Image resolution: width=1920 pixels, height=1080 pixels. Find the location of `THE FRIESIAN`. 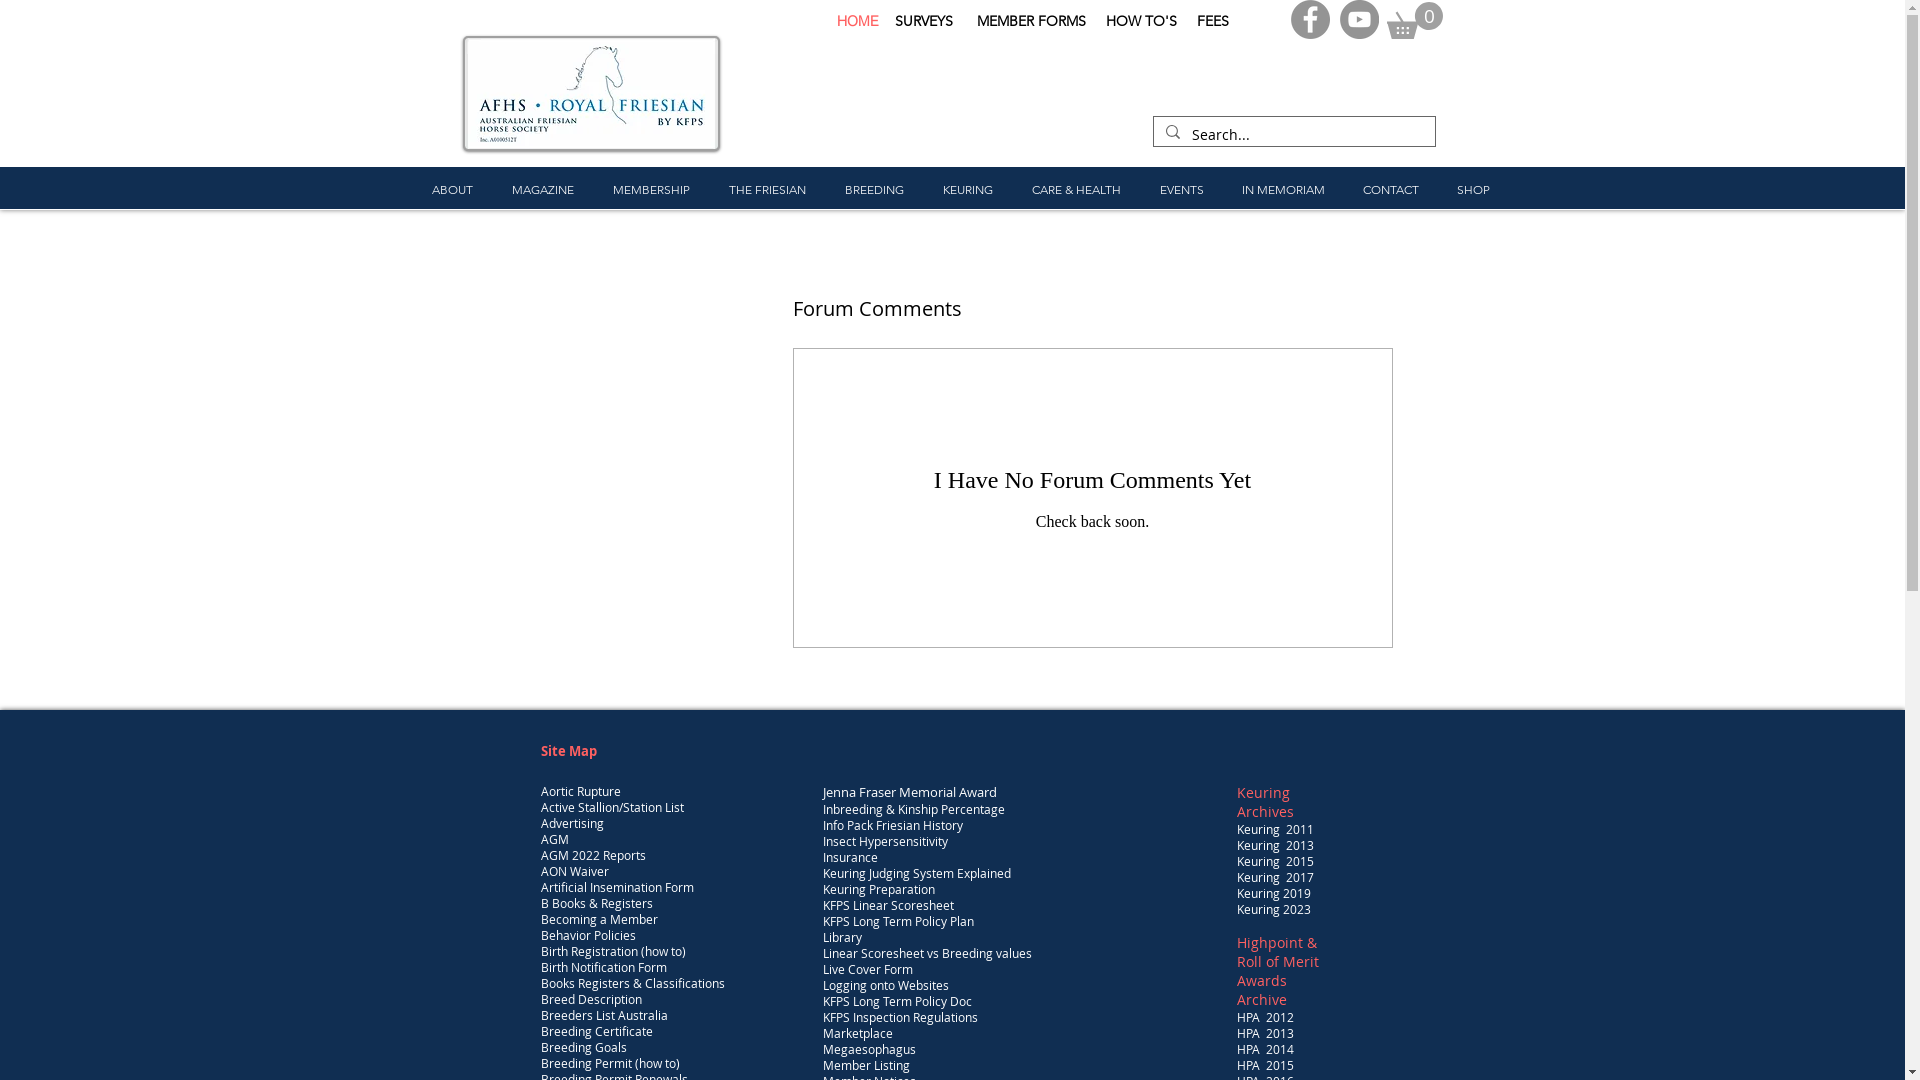

THE FRIESIAN is located at coordinates (768, 190).